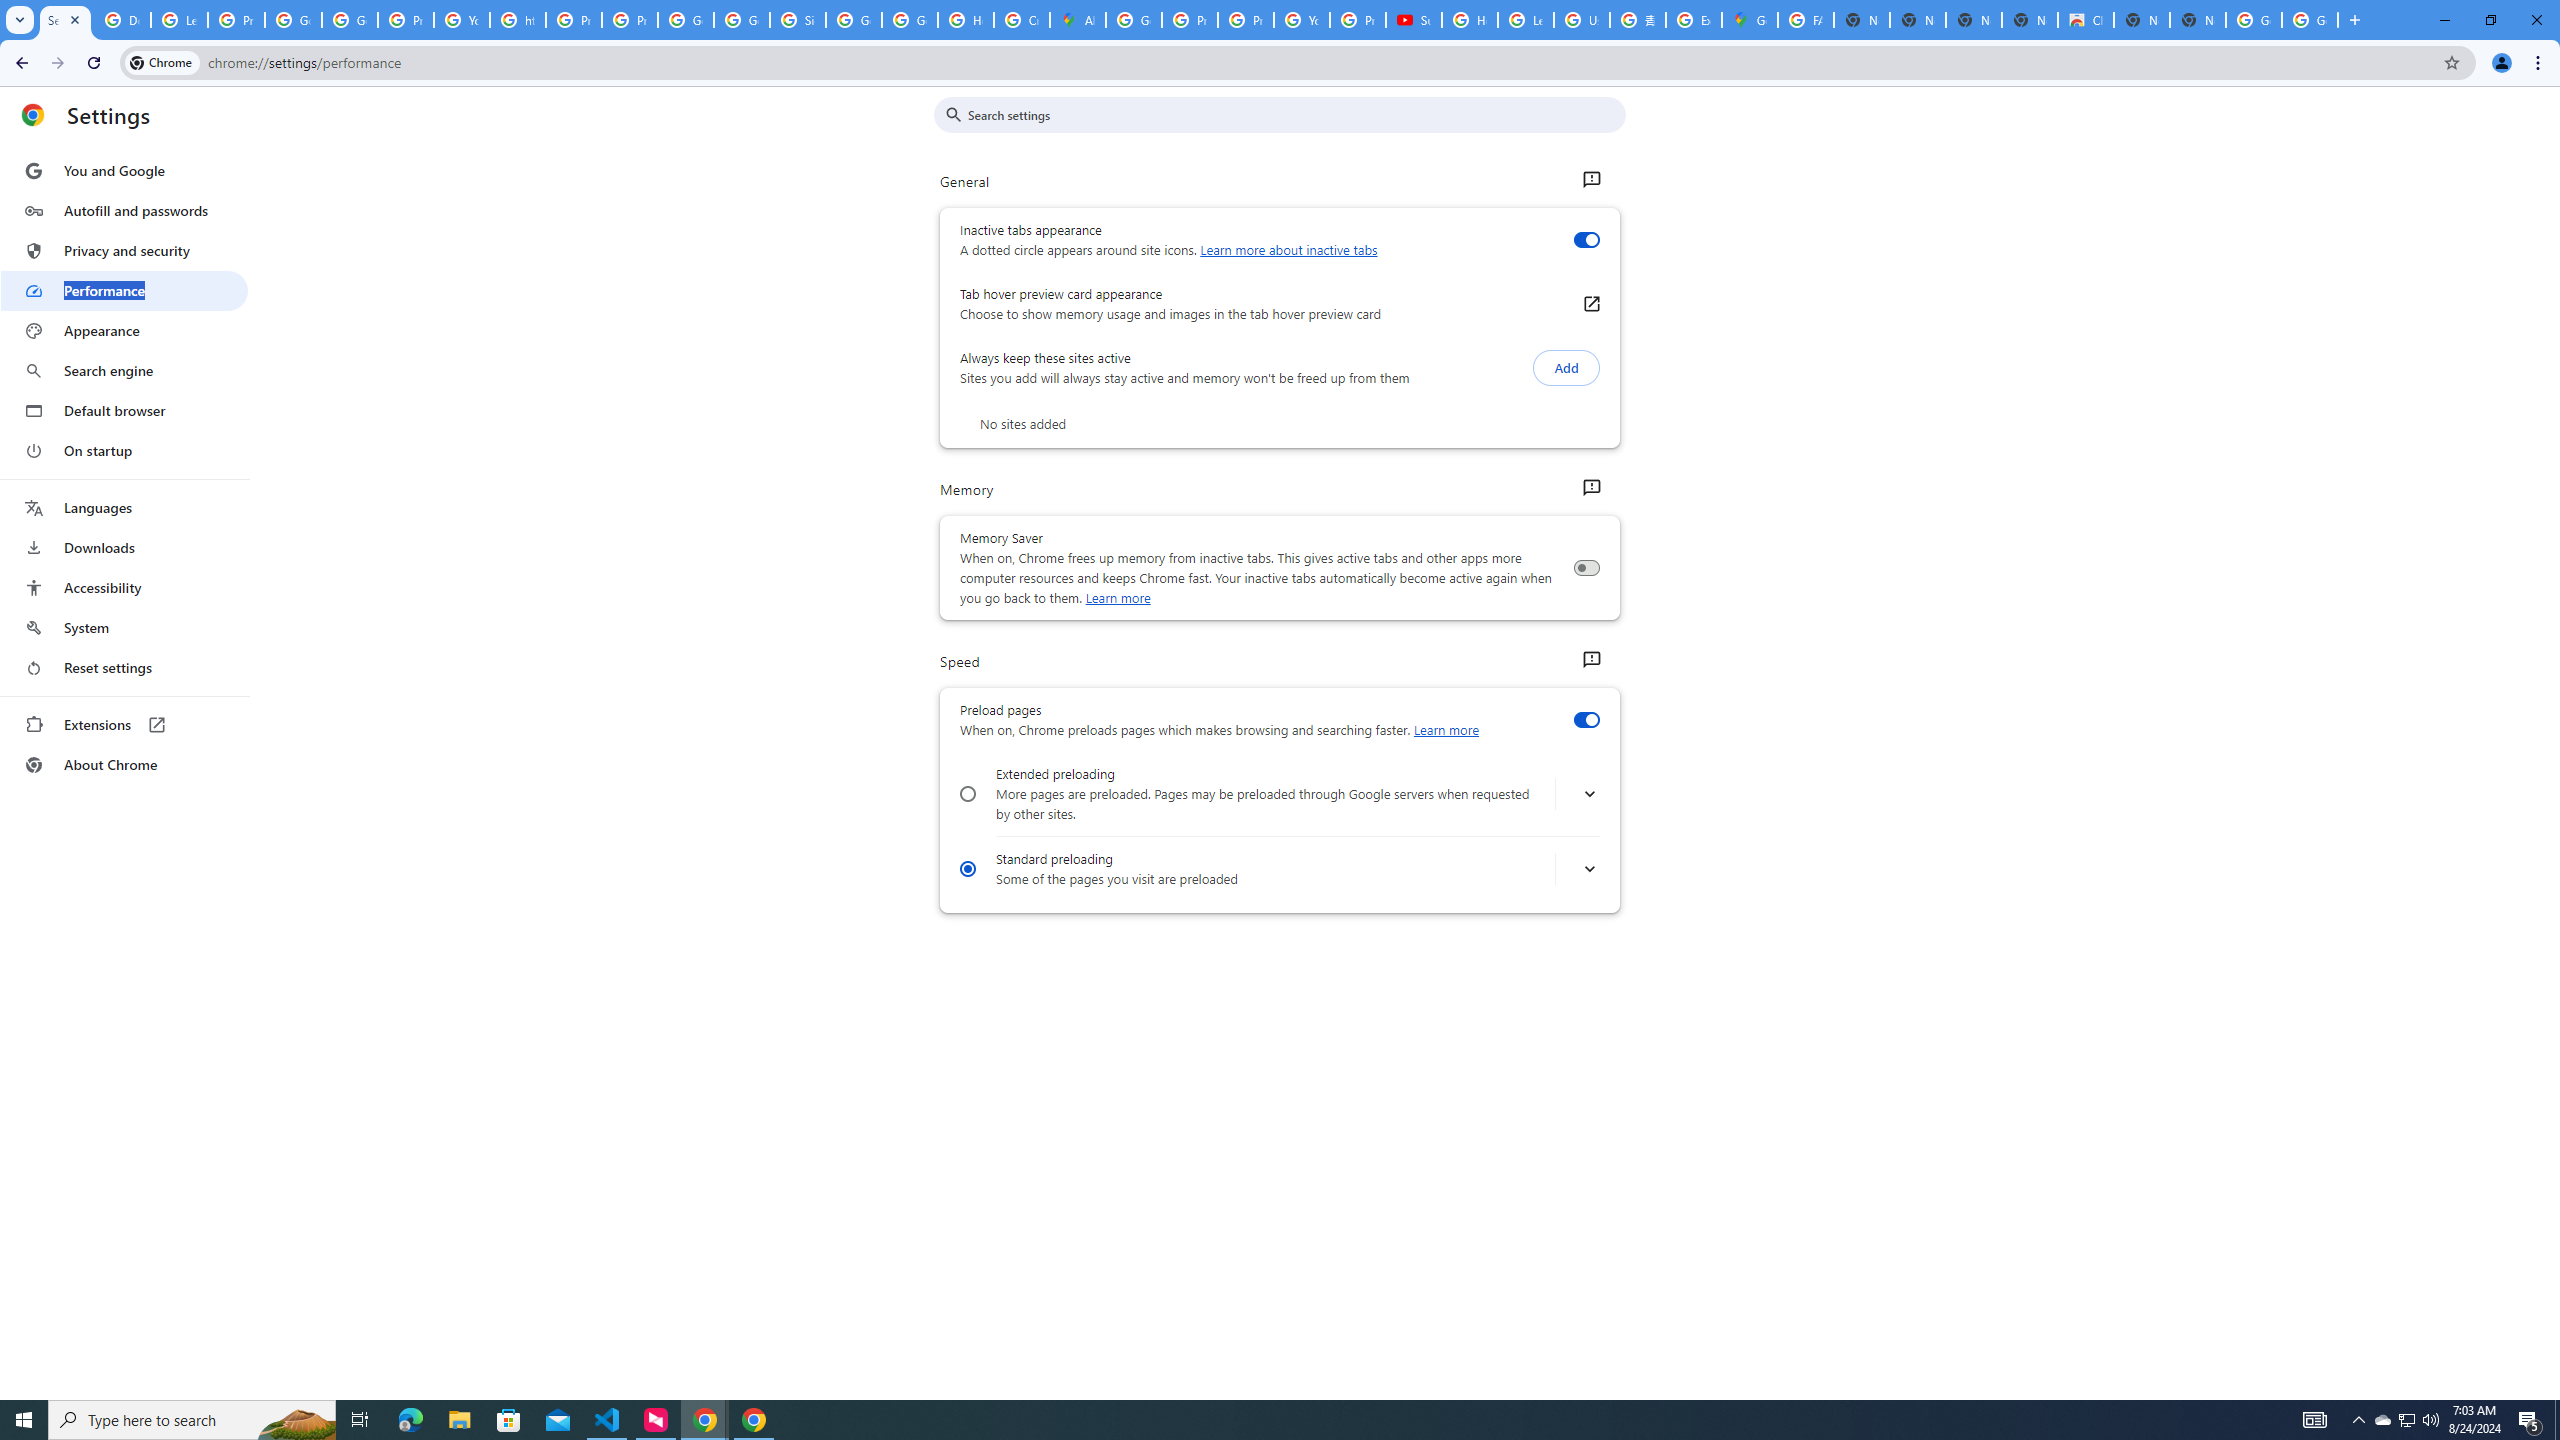  Describe the element at coordinates (124, 724) in the screenshot. I see `Extensions` at that location.